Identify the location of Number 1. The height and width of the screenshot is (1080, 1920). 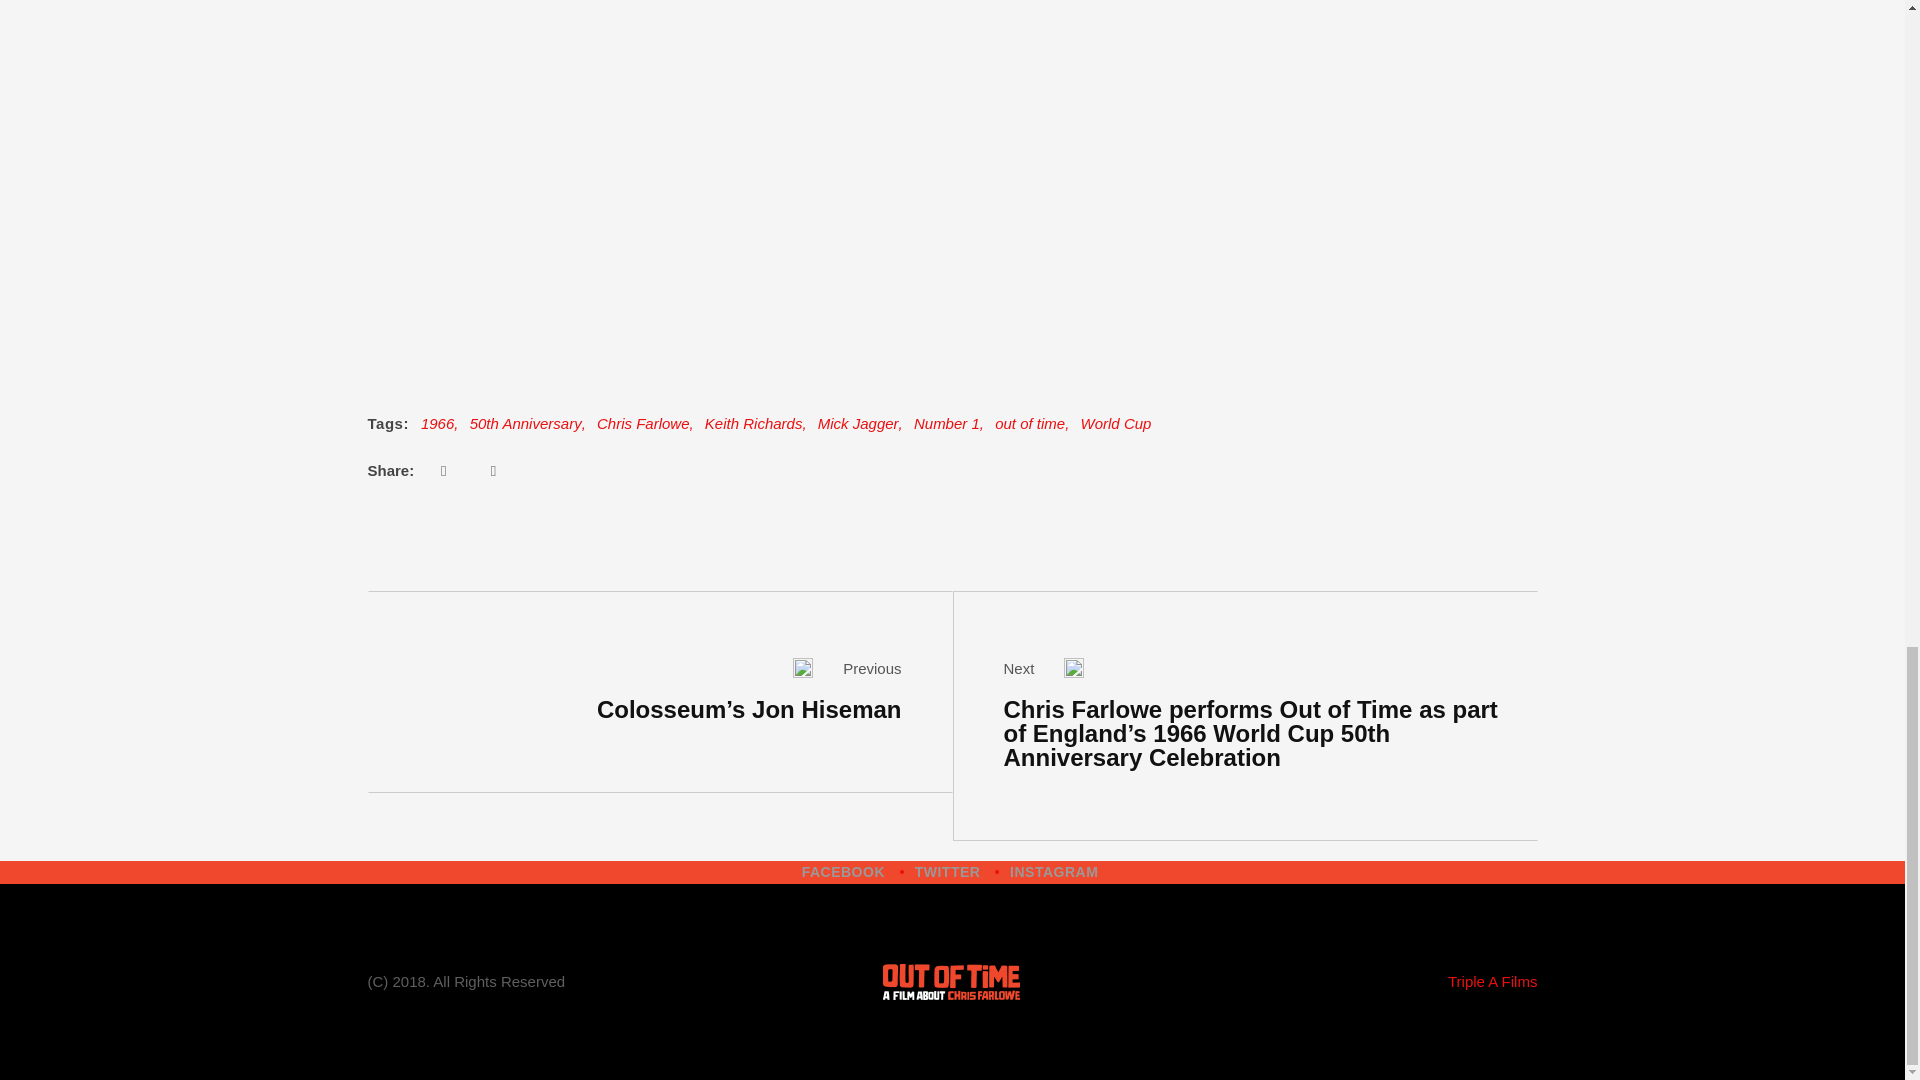
(946, 425).